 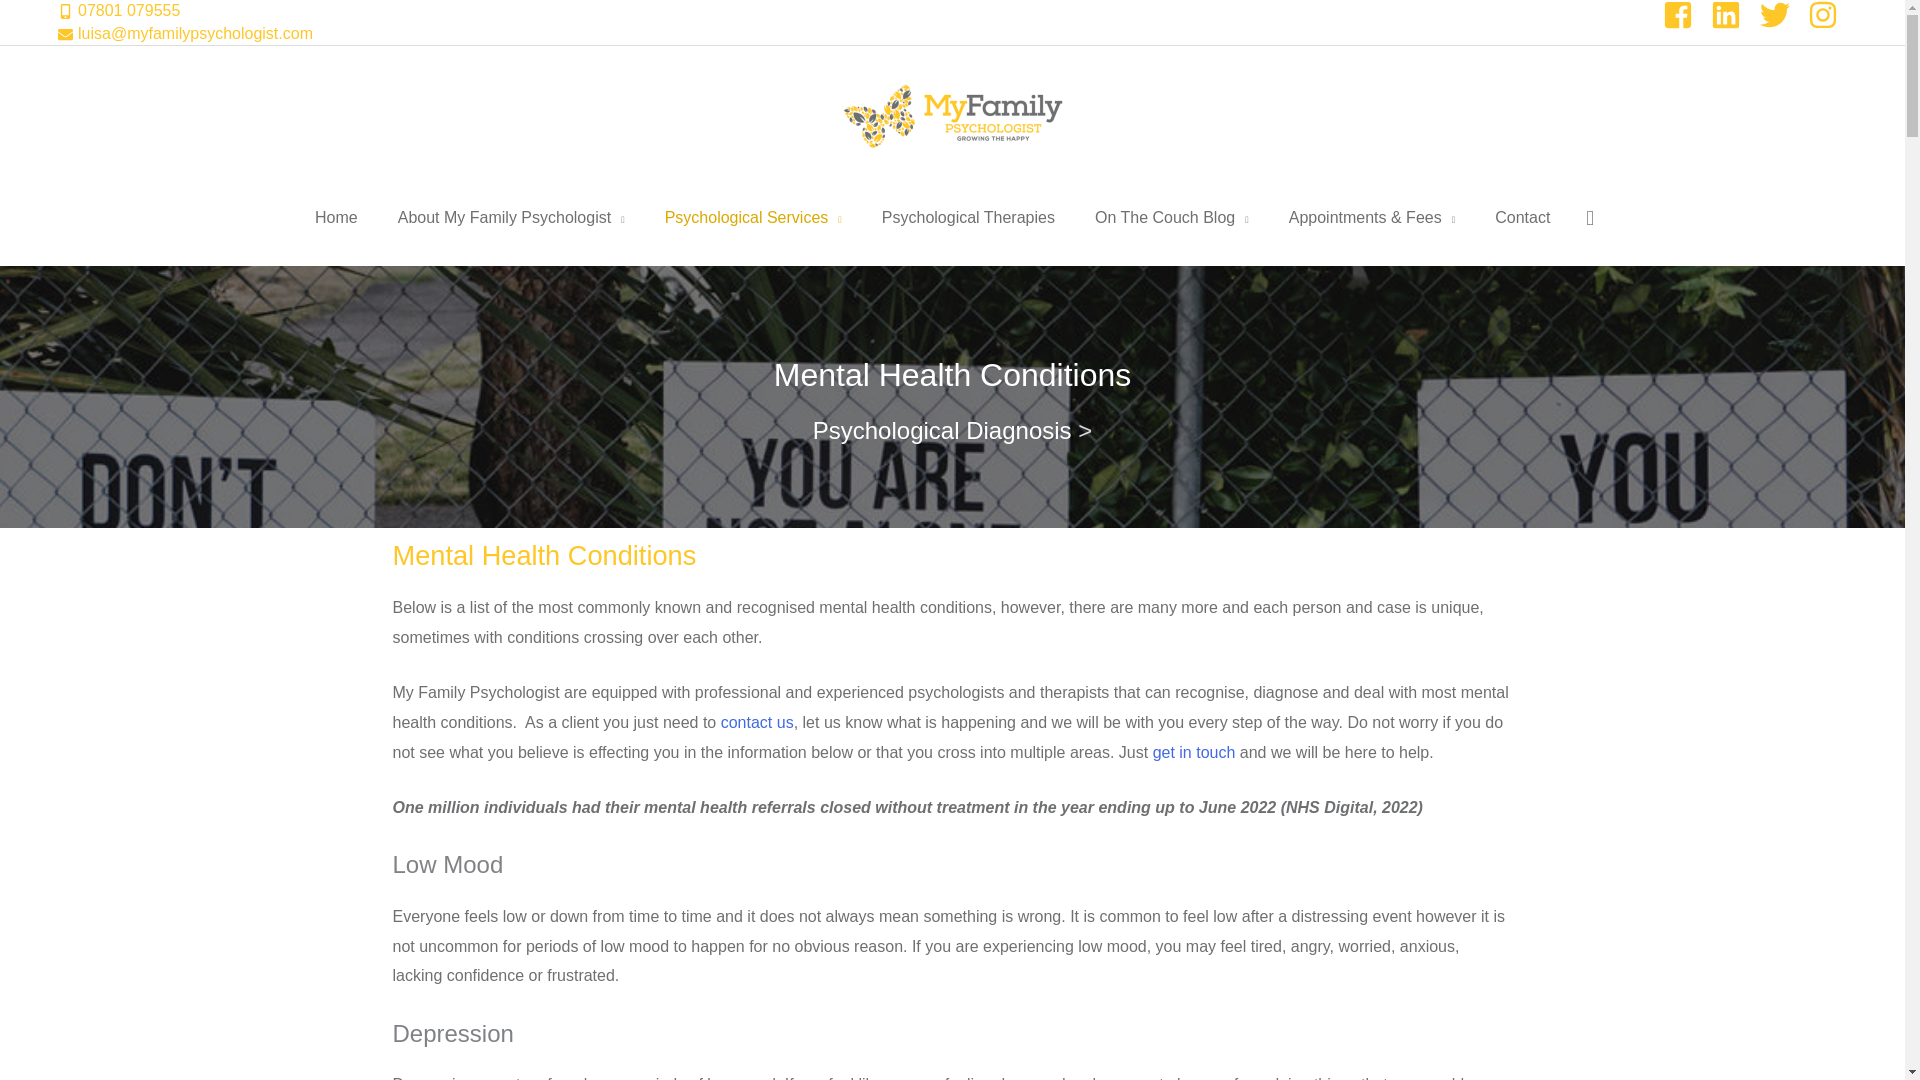 What do you see at coordinates (512, 217) in the screenshot?
I see `About My Family Psychologist` at bounding box center [512, 217].